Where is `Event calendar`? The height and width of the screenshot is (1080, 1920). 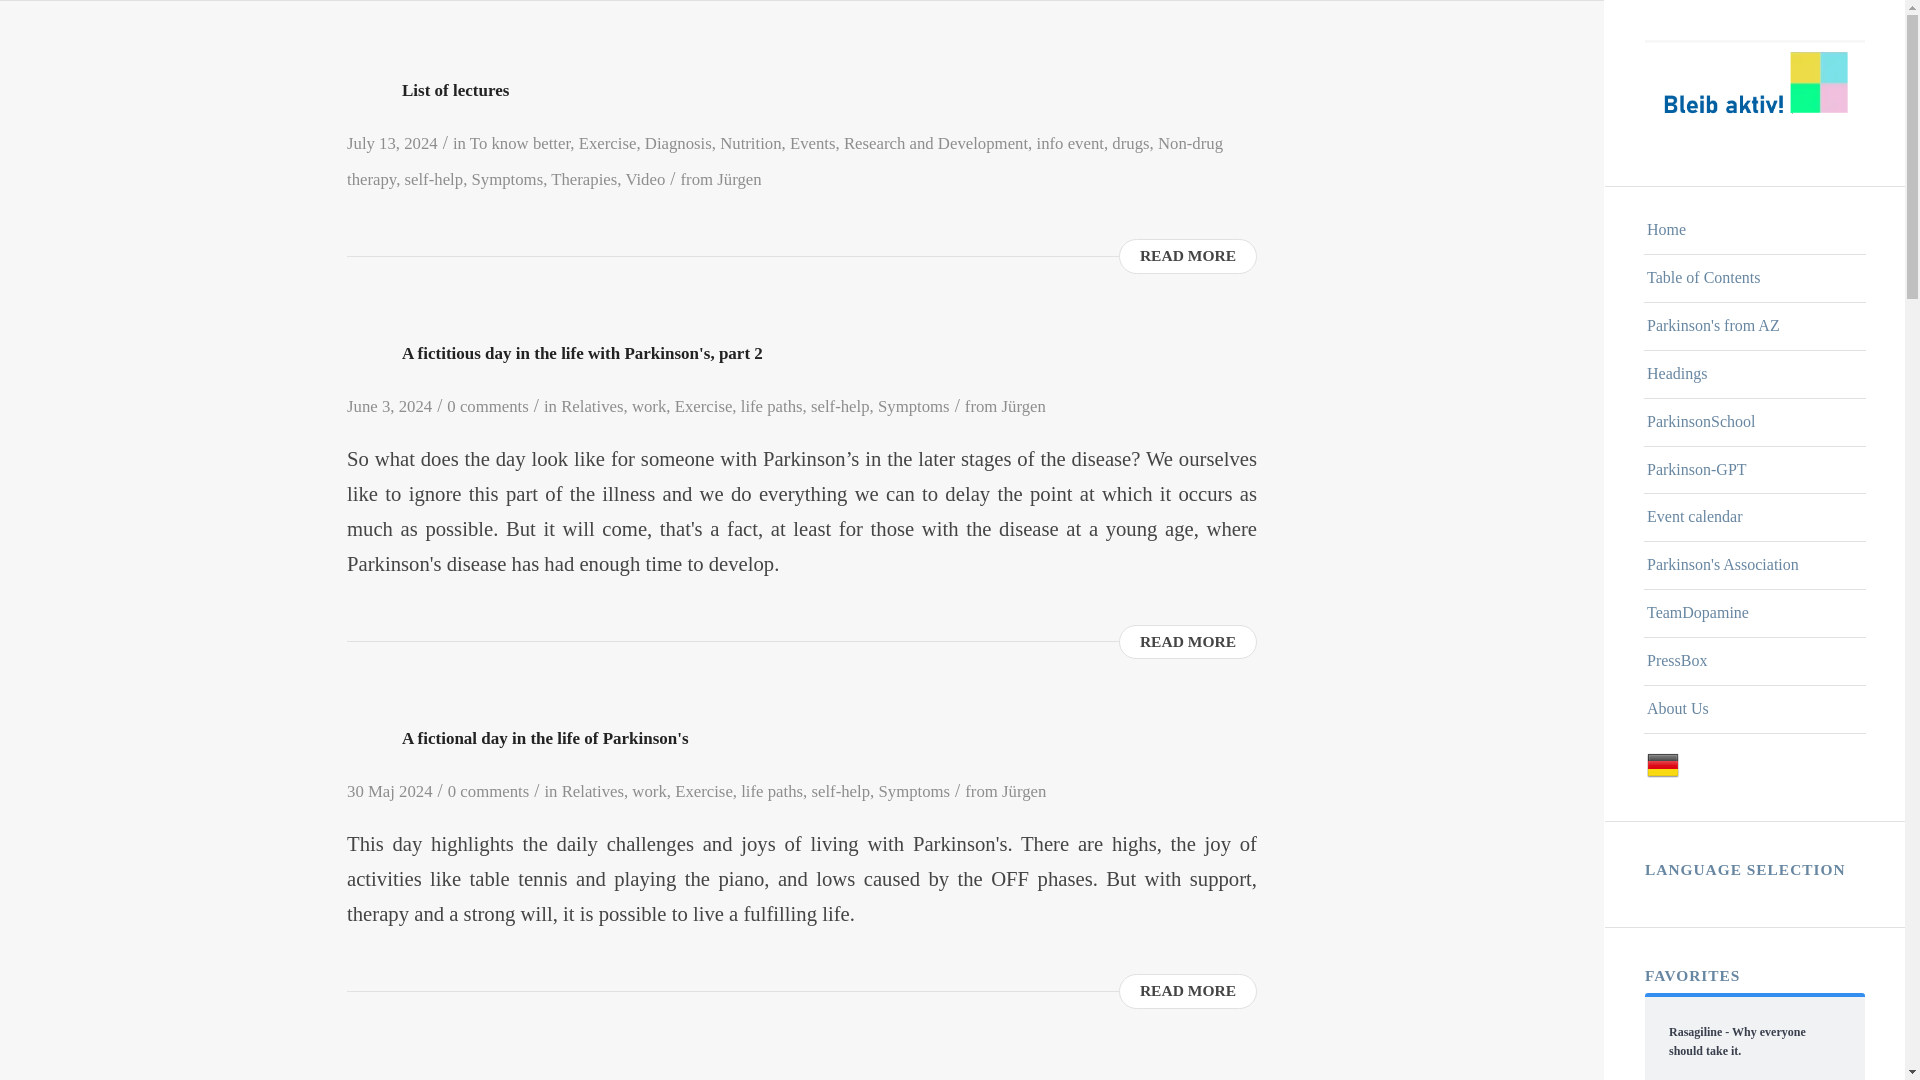
Event calendar is located at coordinates (1754, 518).